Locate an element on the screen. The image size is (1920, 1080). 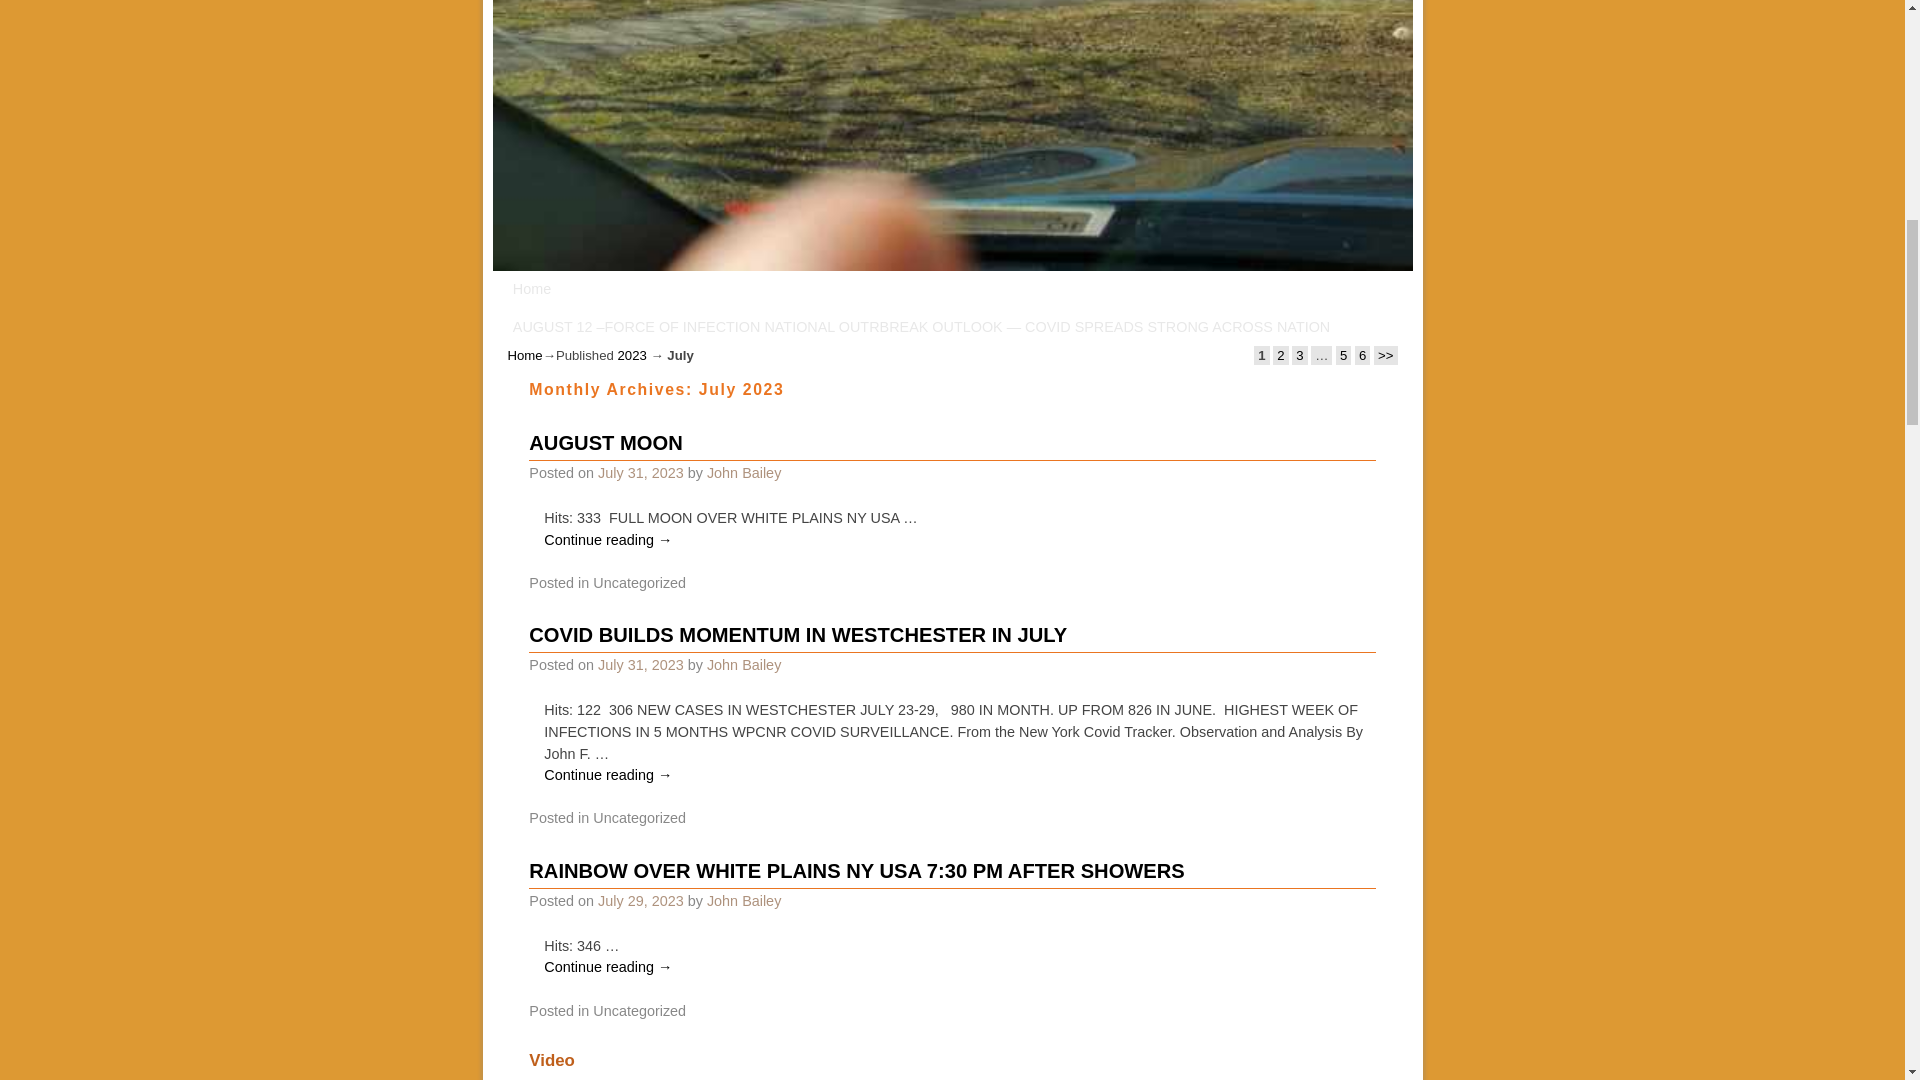
July 31, 2023 is located at coordinates (640, 664).